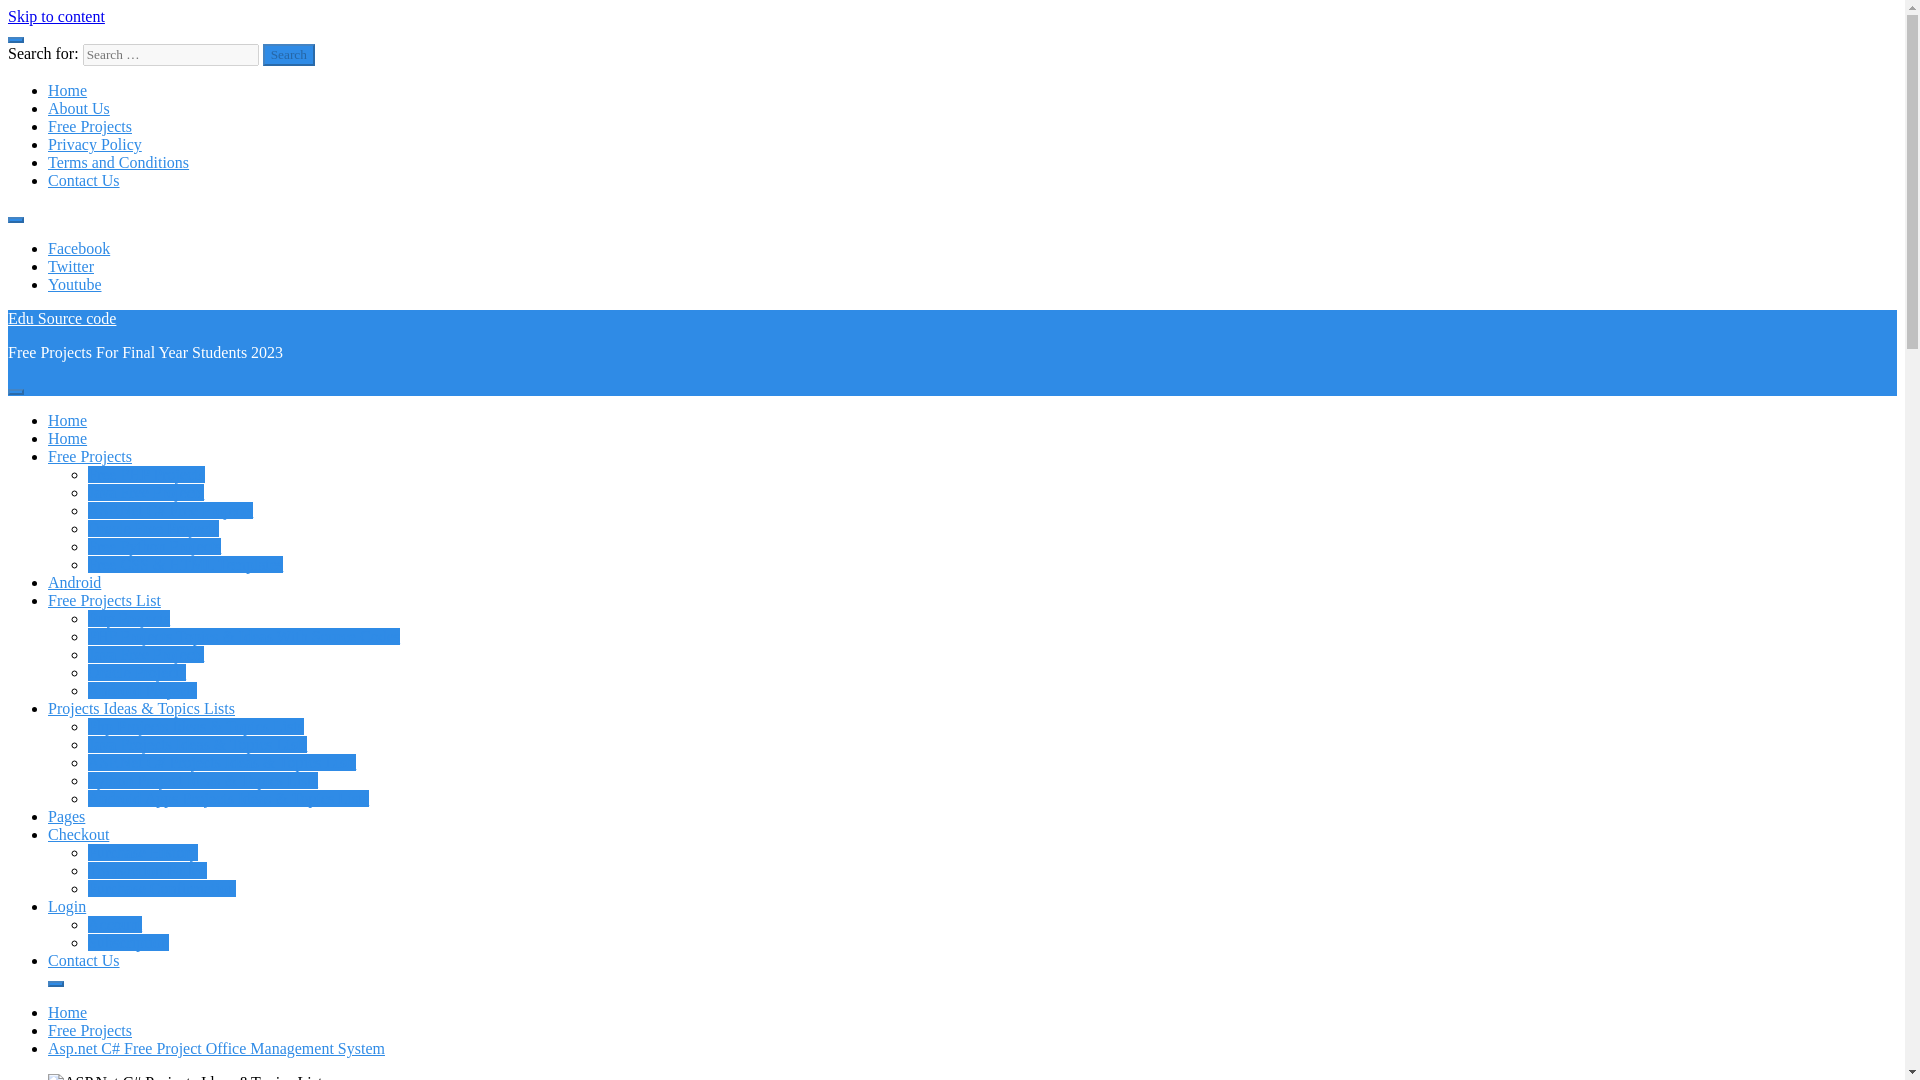 The width and height of the screenshot is (1920, 1080). Describe the element at coordinates (67, 90) in the screenshot. I see `Home` at that location.